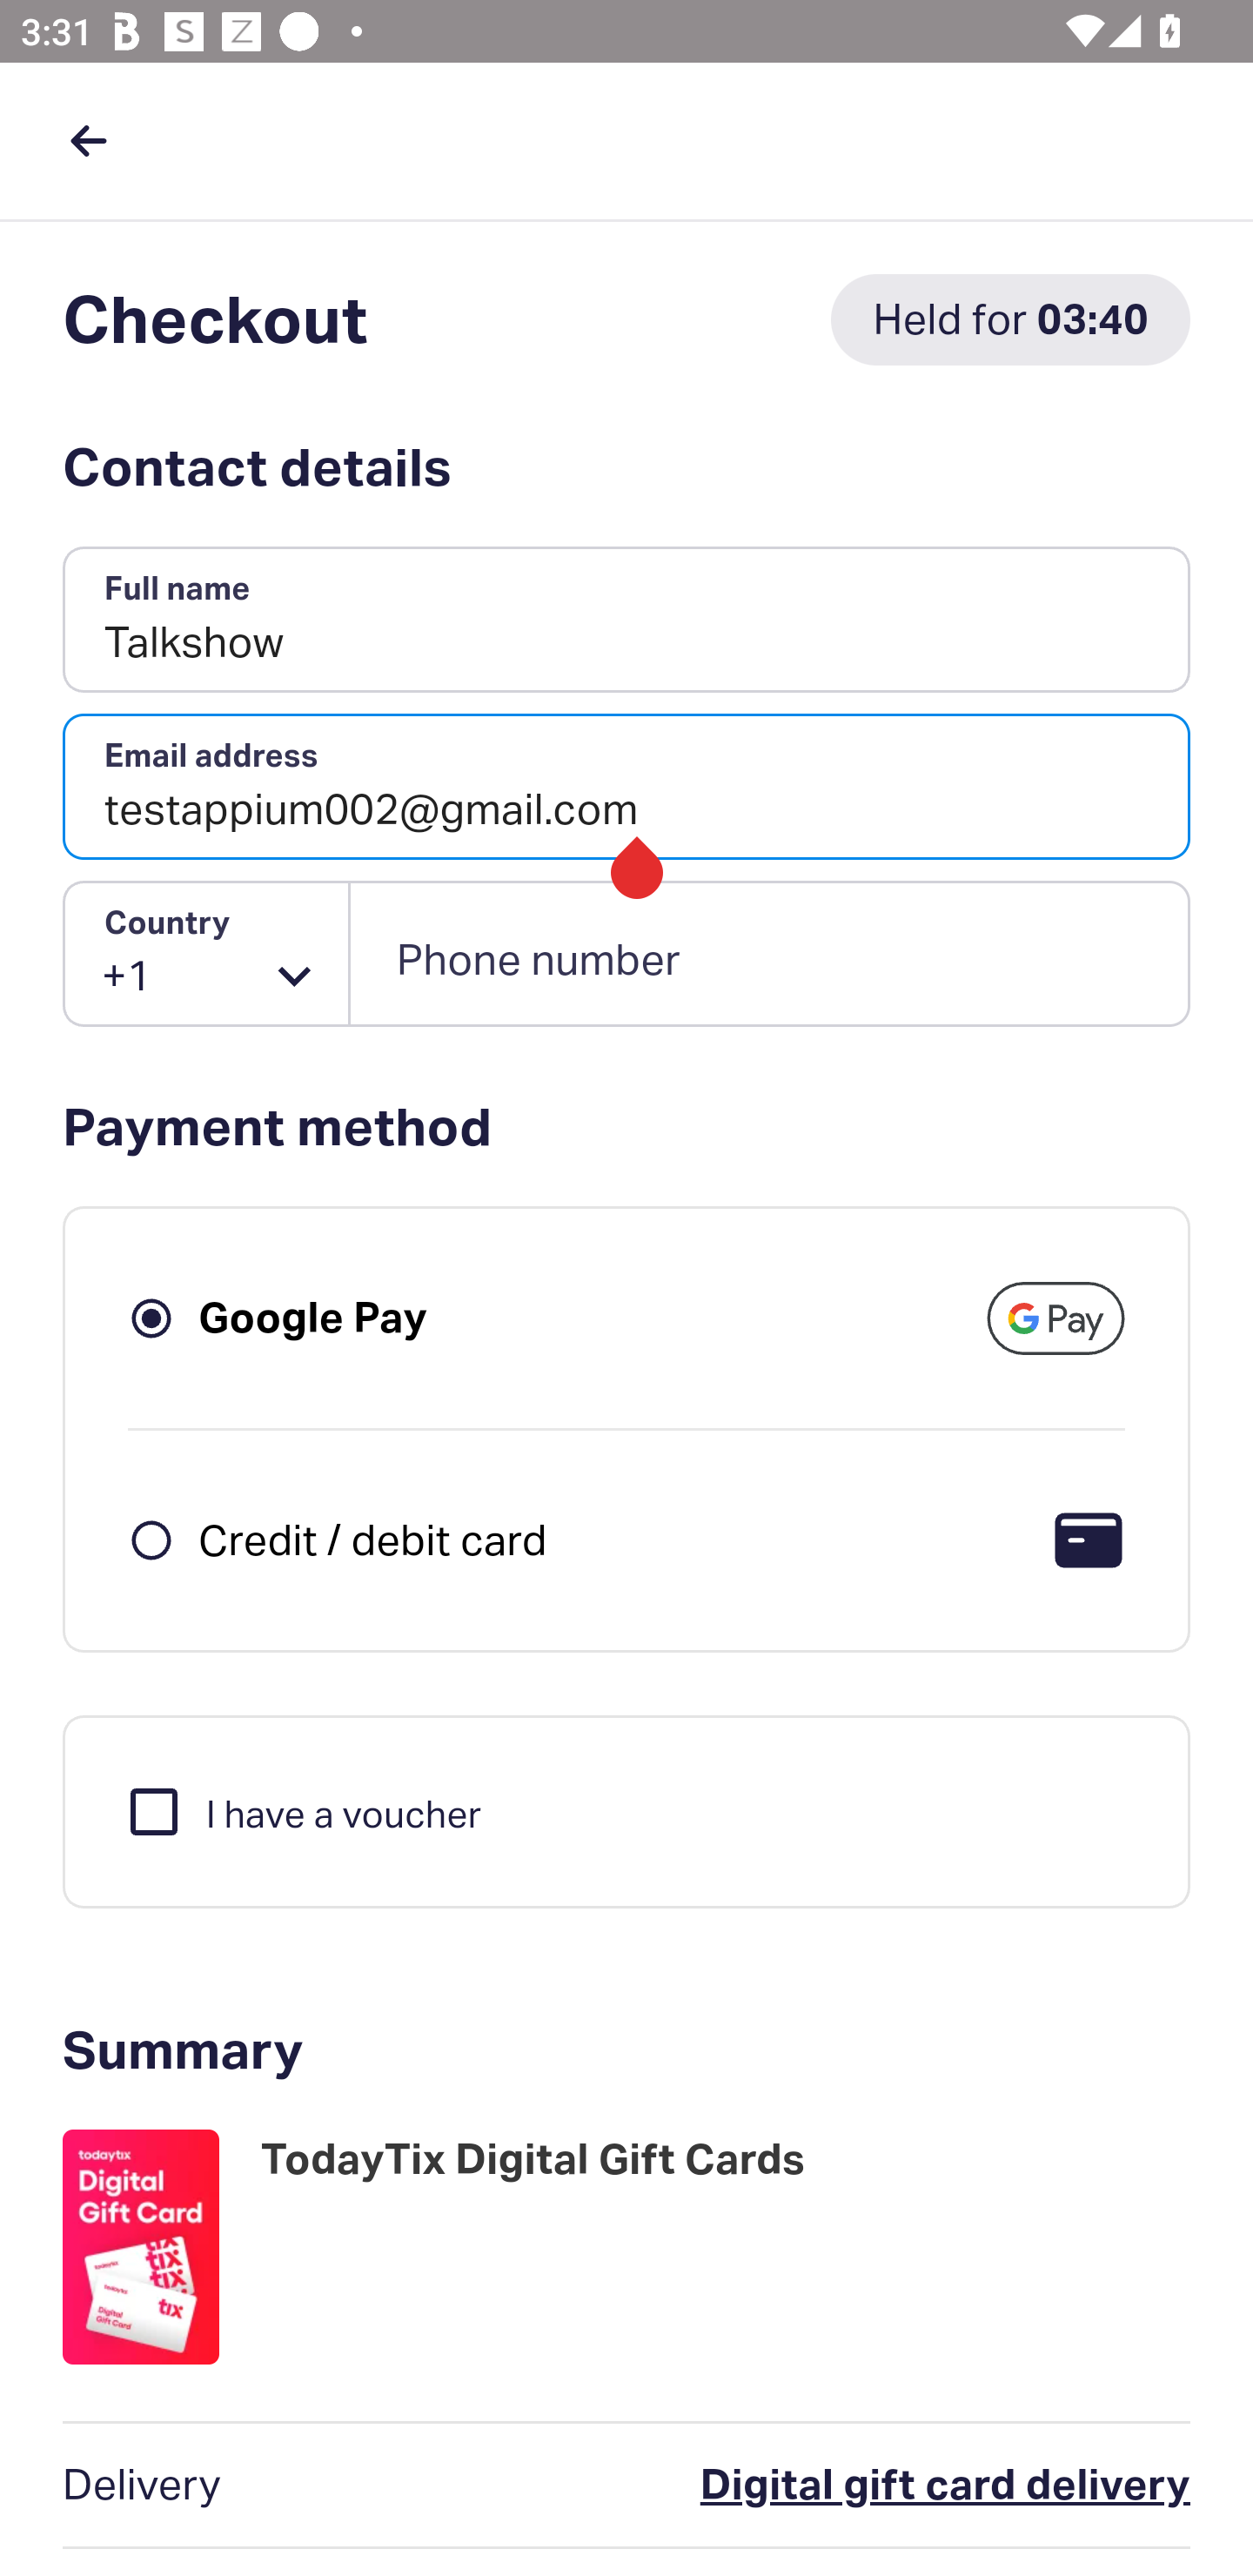 The height and width of the screenshot is (2576, 1253). I want to click on testappium002@gmail.com, so click(626, 787).